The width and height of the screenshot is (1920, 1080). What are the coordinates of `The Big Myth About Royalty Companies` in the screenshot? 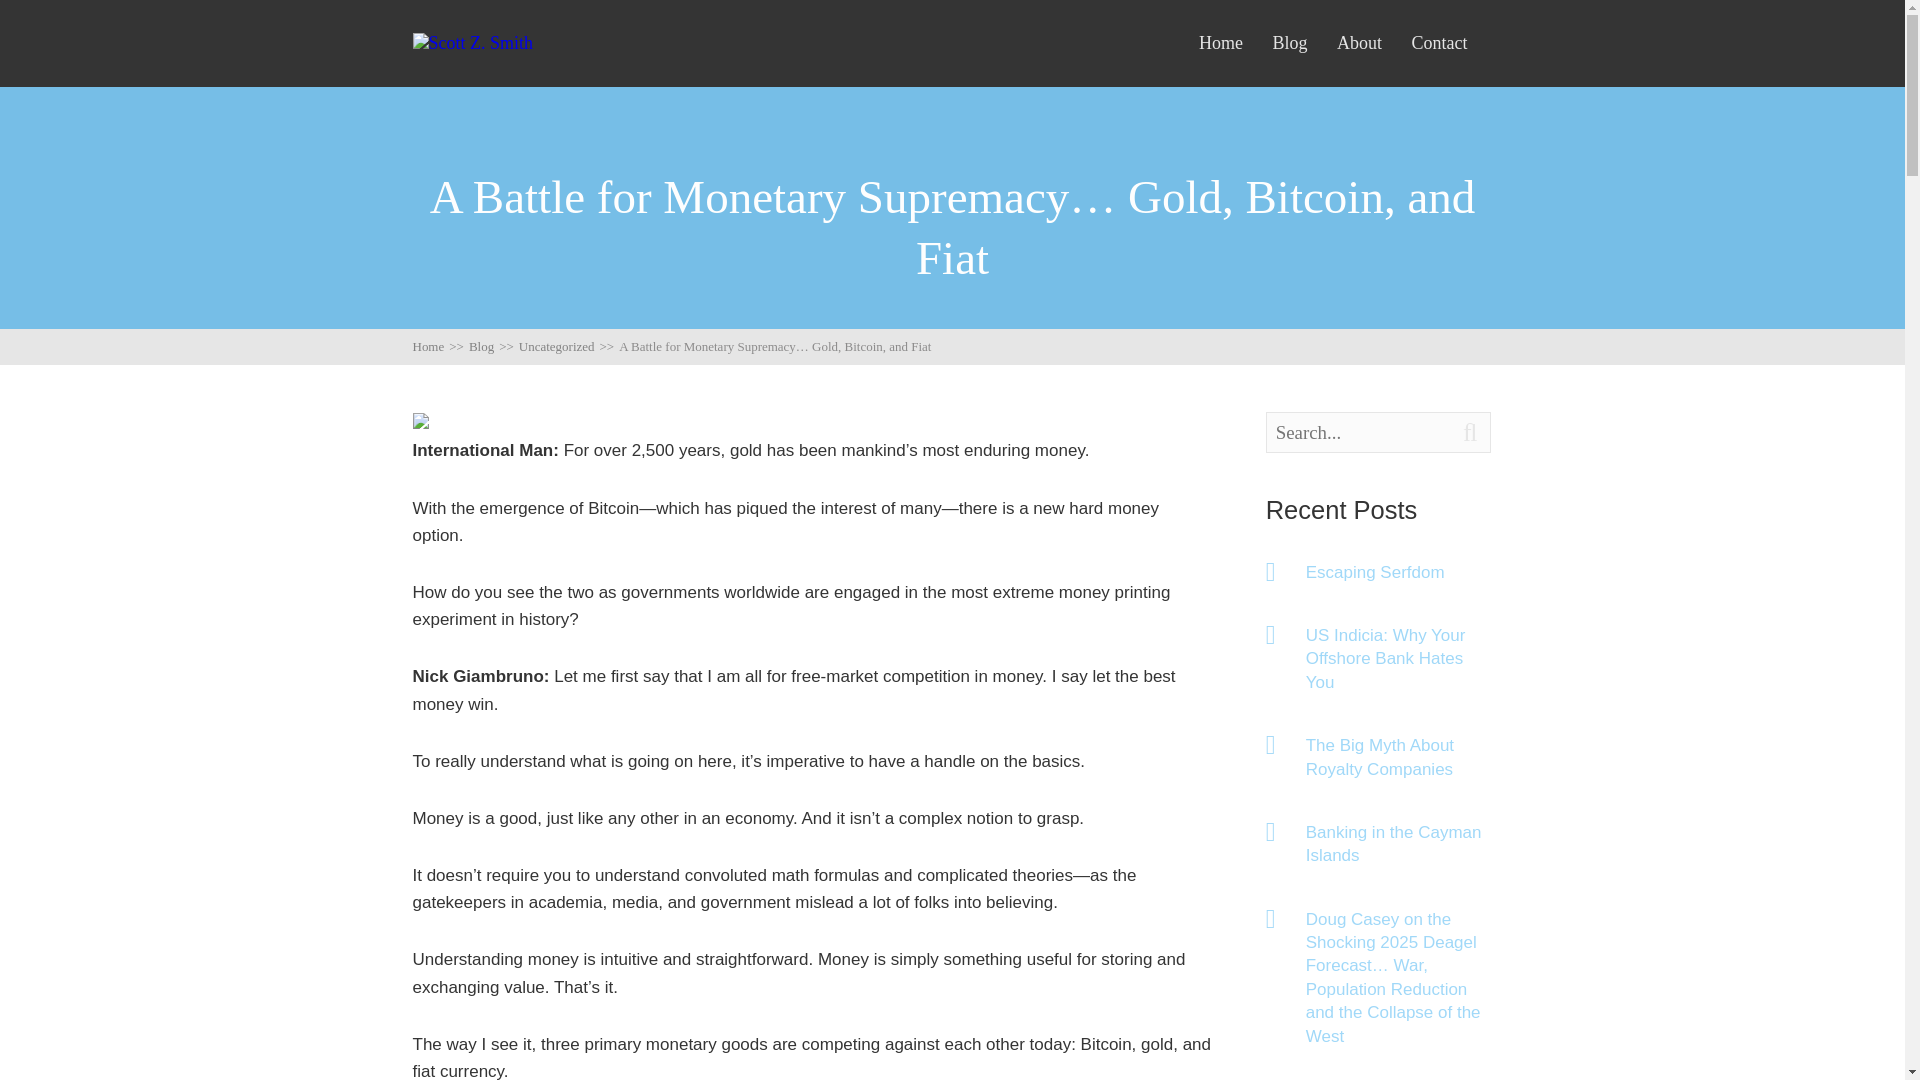 It's located at (1399, 757).